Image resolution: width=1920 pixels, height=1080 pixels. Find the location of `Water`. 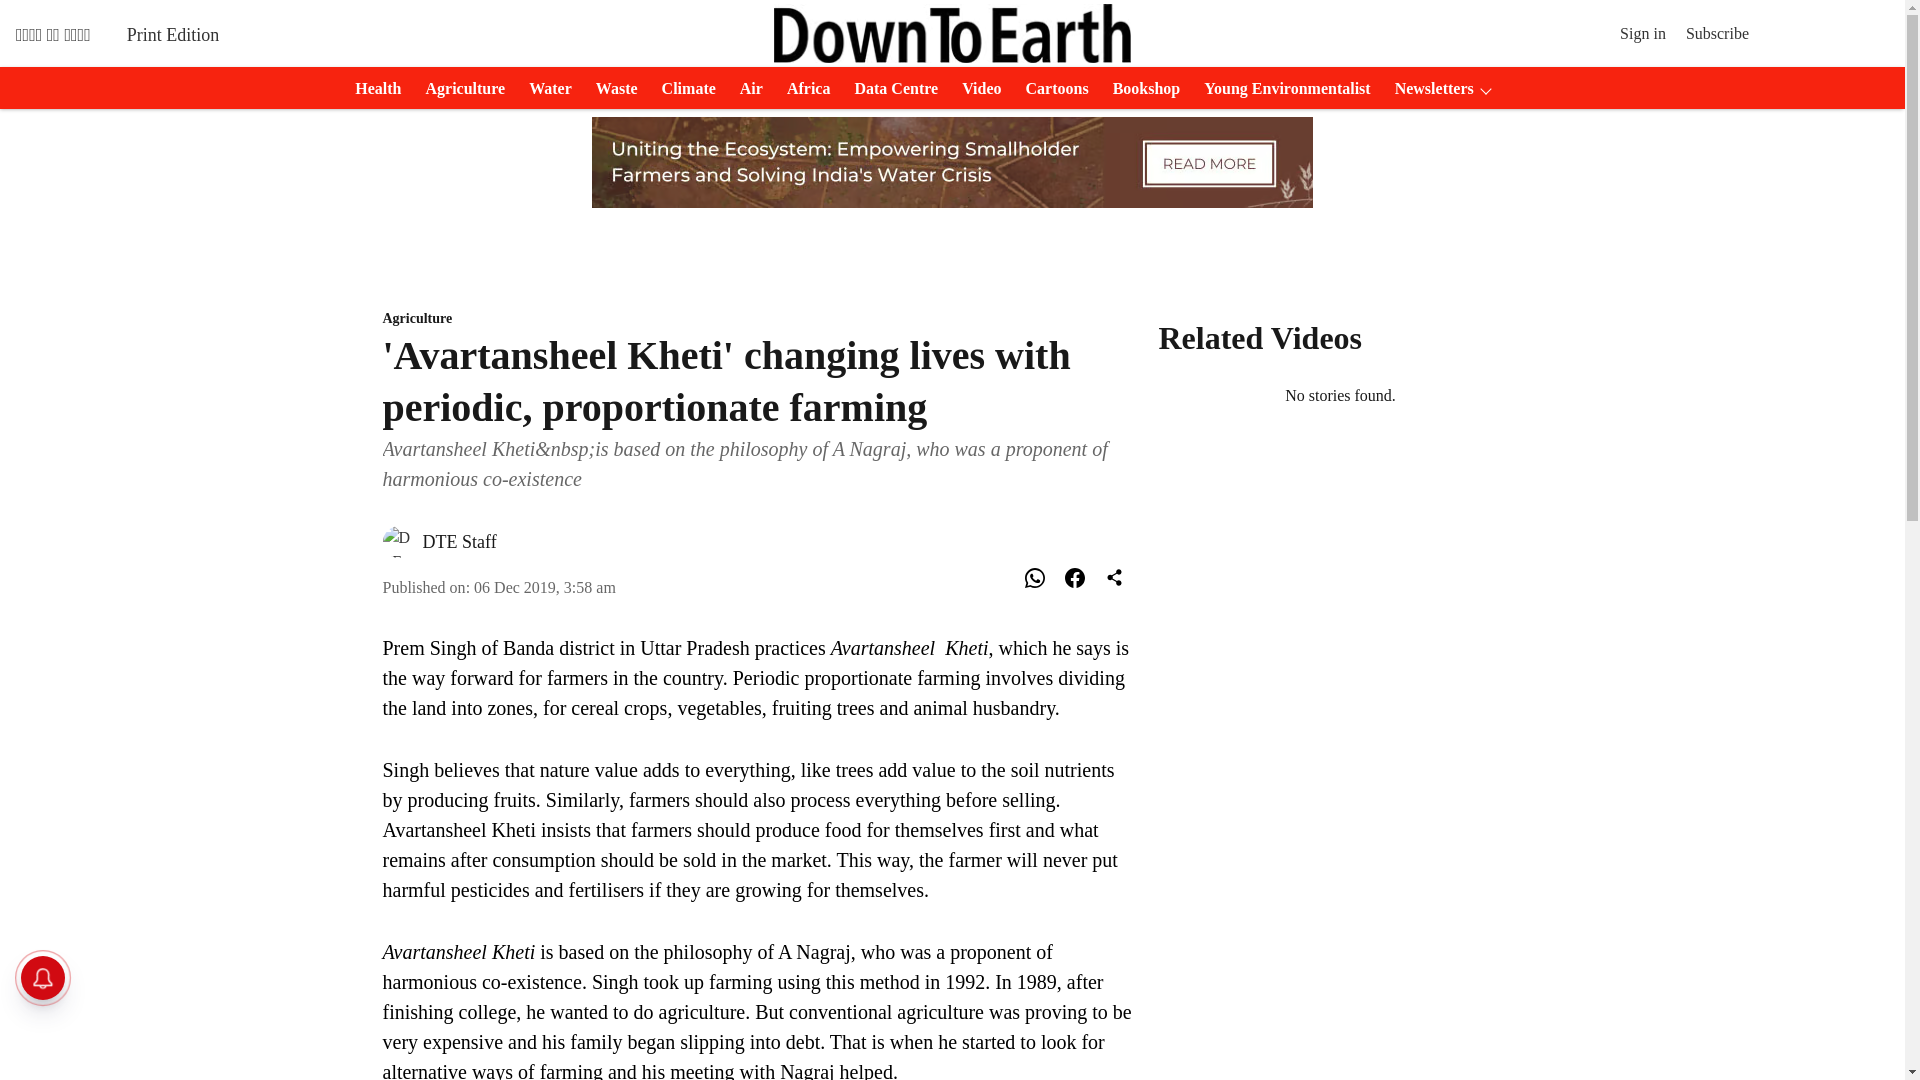

Water is located at coordinates (544, 89).